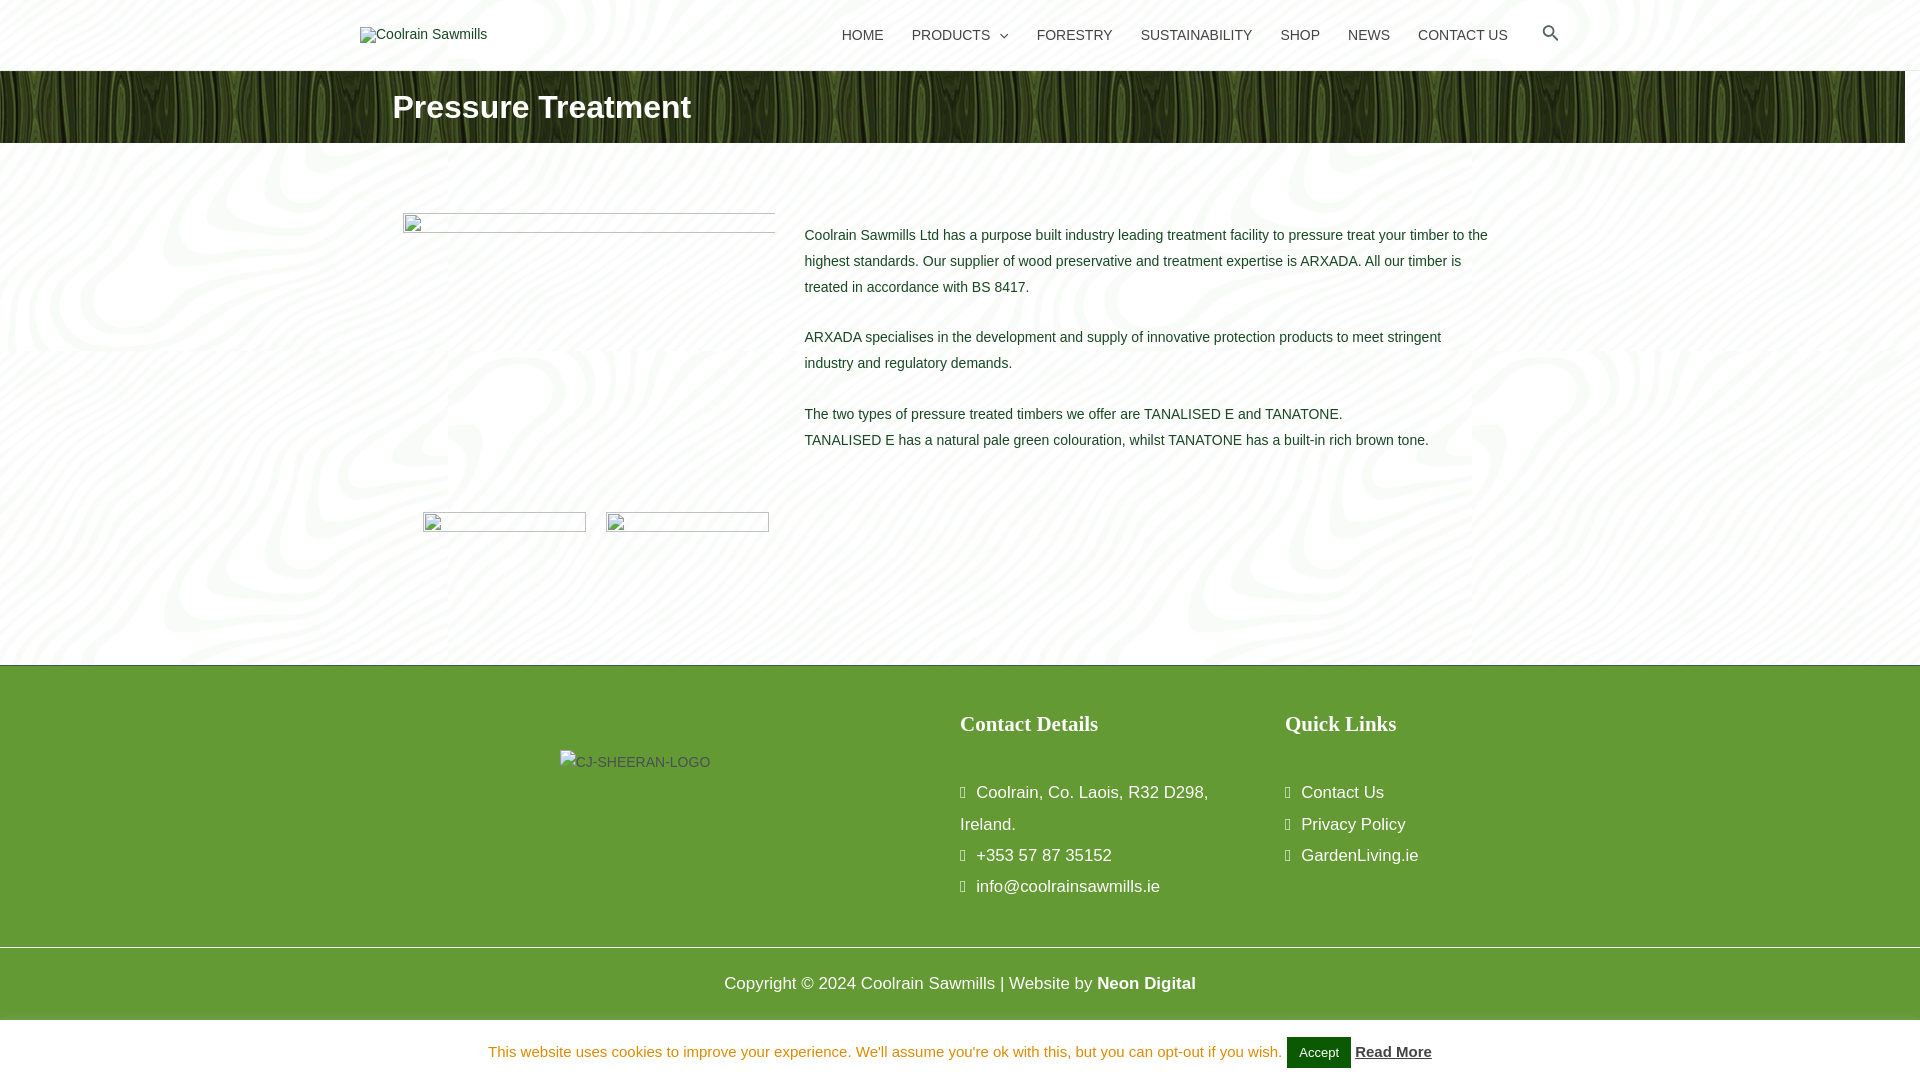 This screenshot has width=1920, height=1080. What do you see at coordinates (1300, 35) in the screenshot?
I see `SHOP` at bounding box center [1300, 35].